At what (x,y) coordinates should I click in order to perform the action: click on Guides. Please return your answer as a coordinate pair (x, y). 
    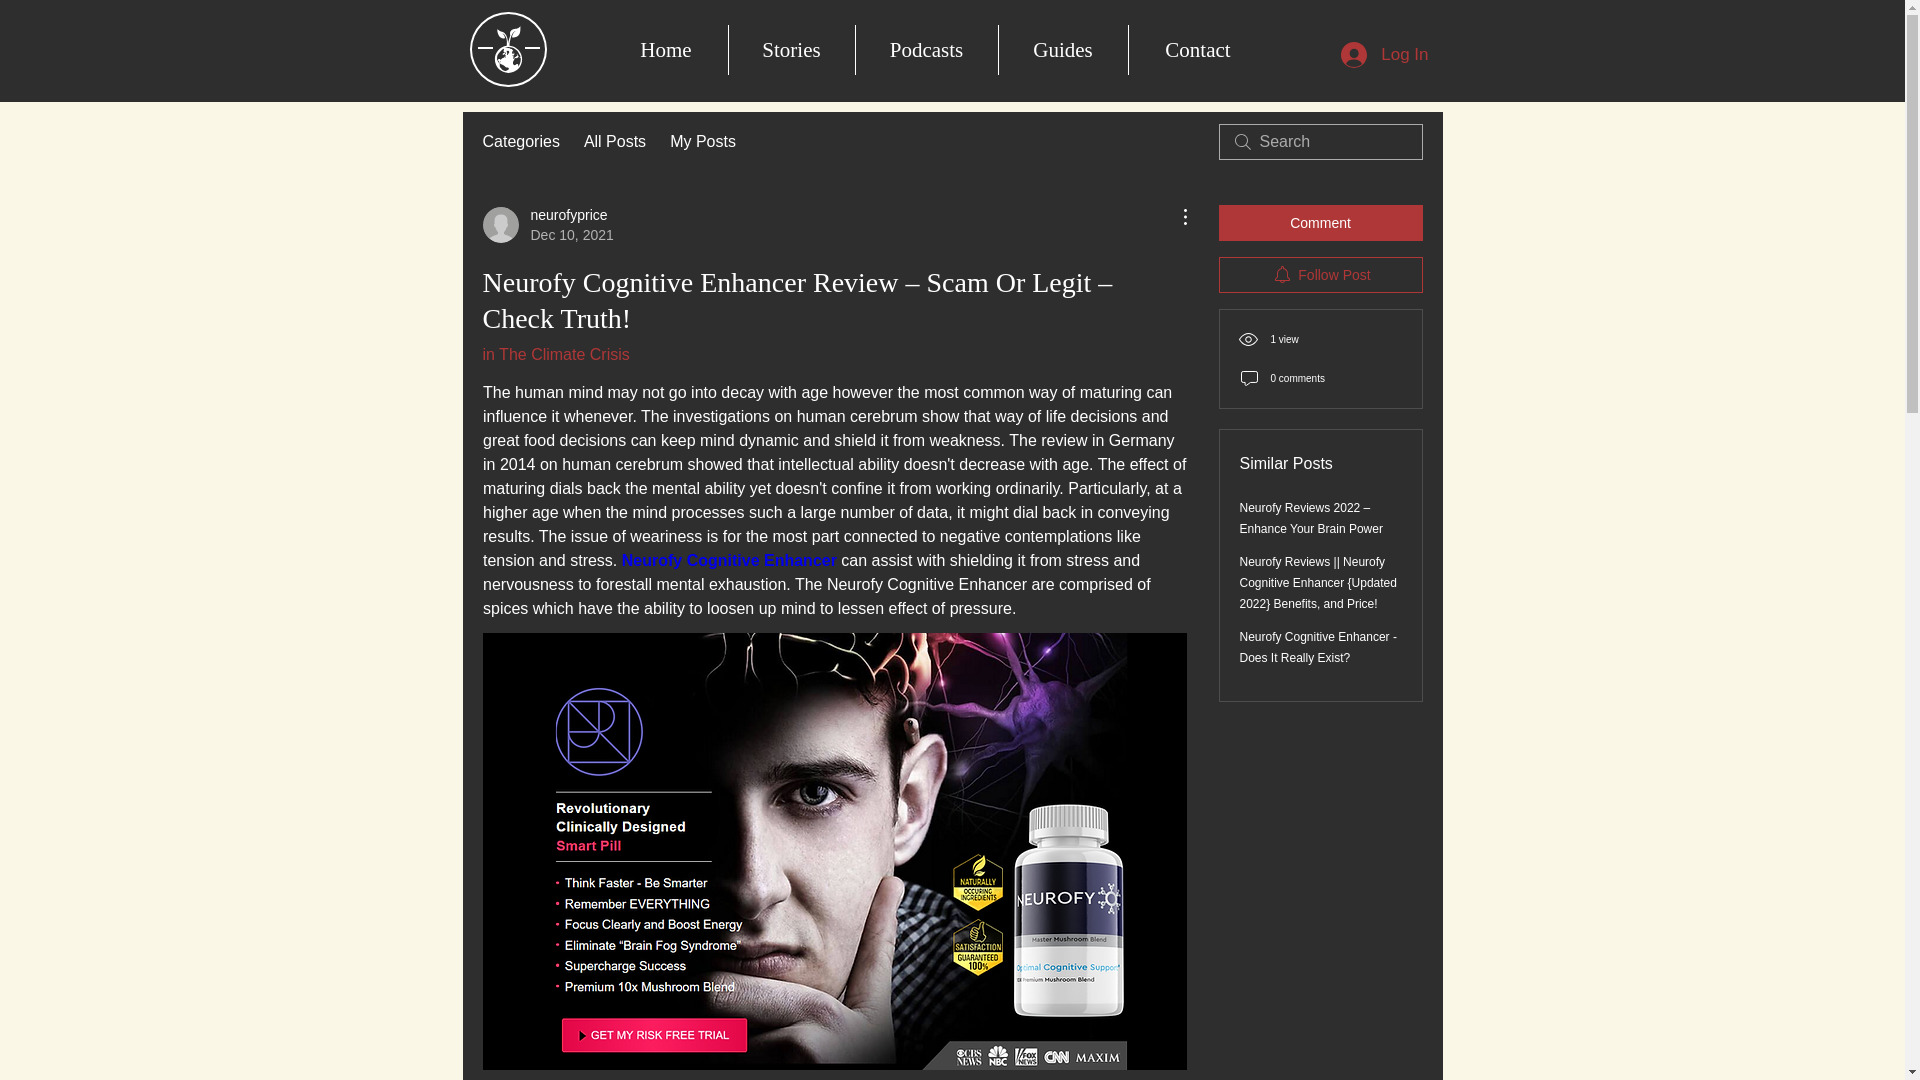
    Looking at the image, I should click on (1320, 222).